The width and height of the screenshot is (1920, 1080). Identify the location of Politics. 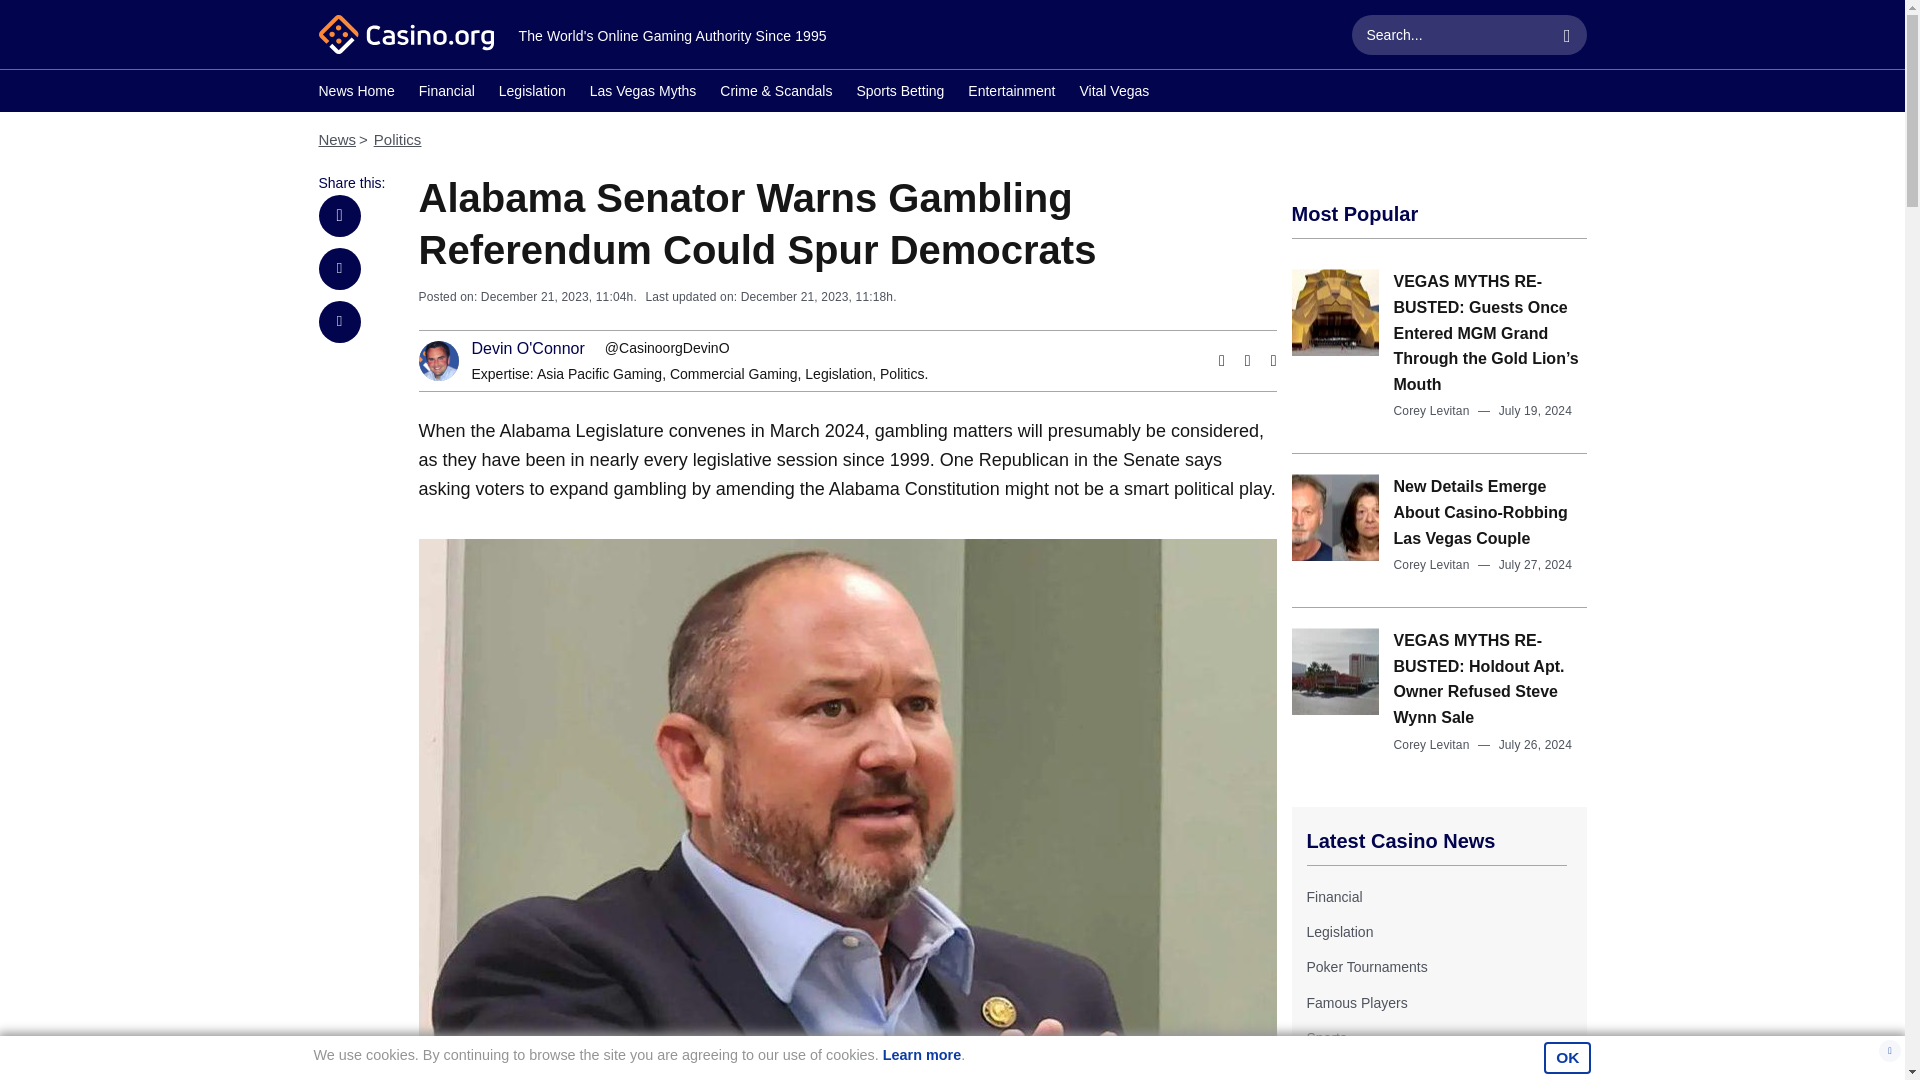
(398, 138).